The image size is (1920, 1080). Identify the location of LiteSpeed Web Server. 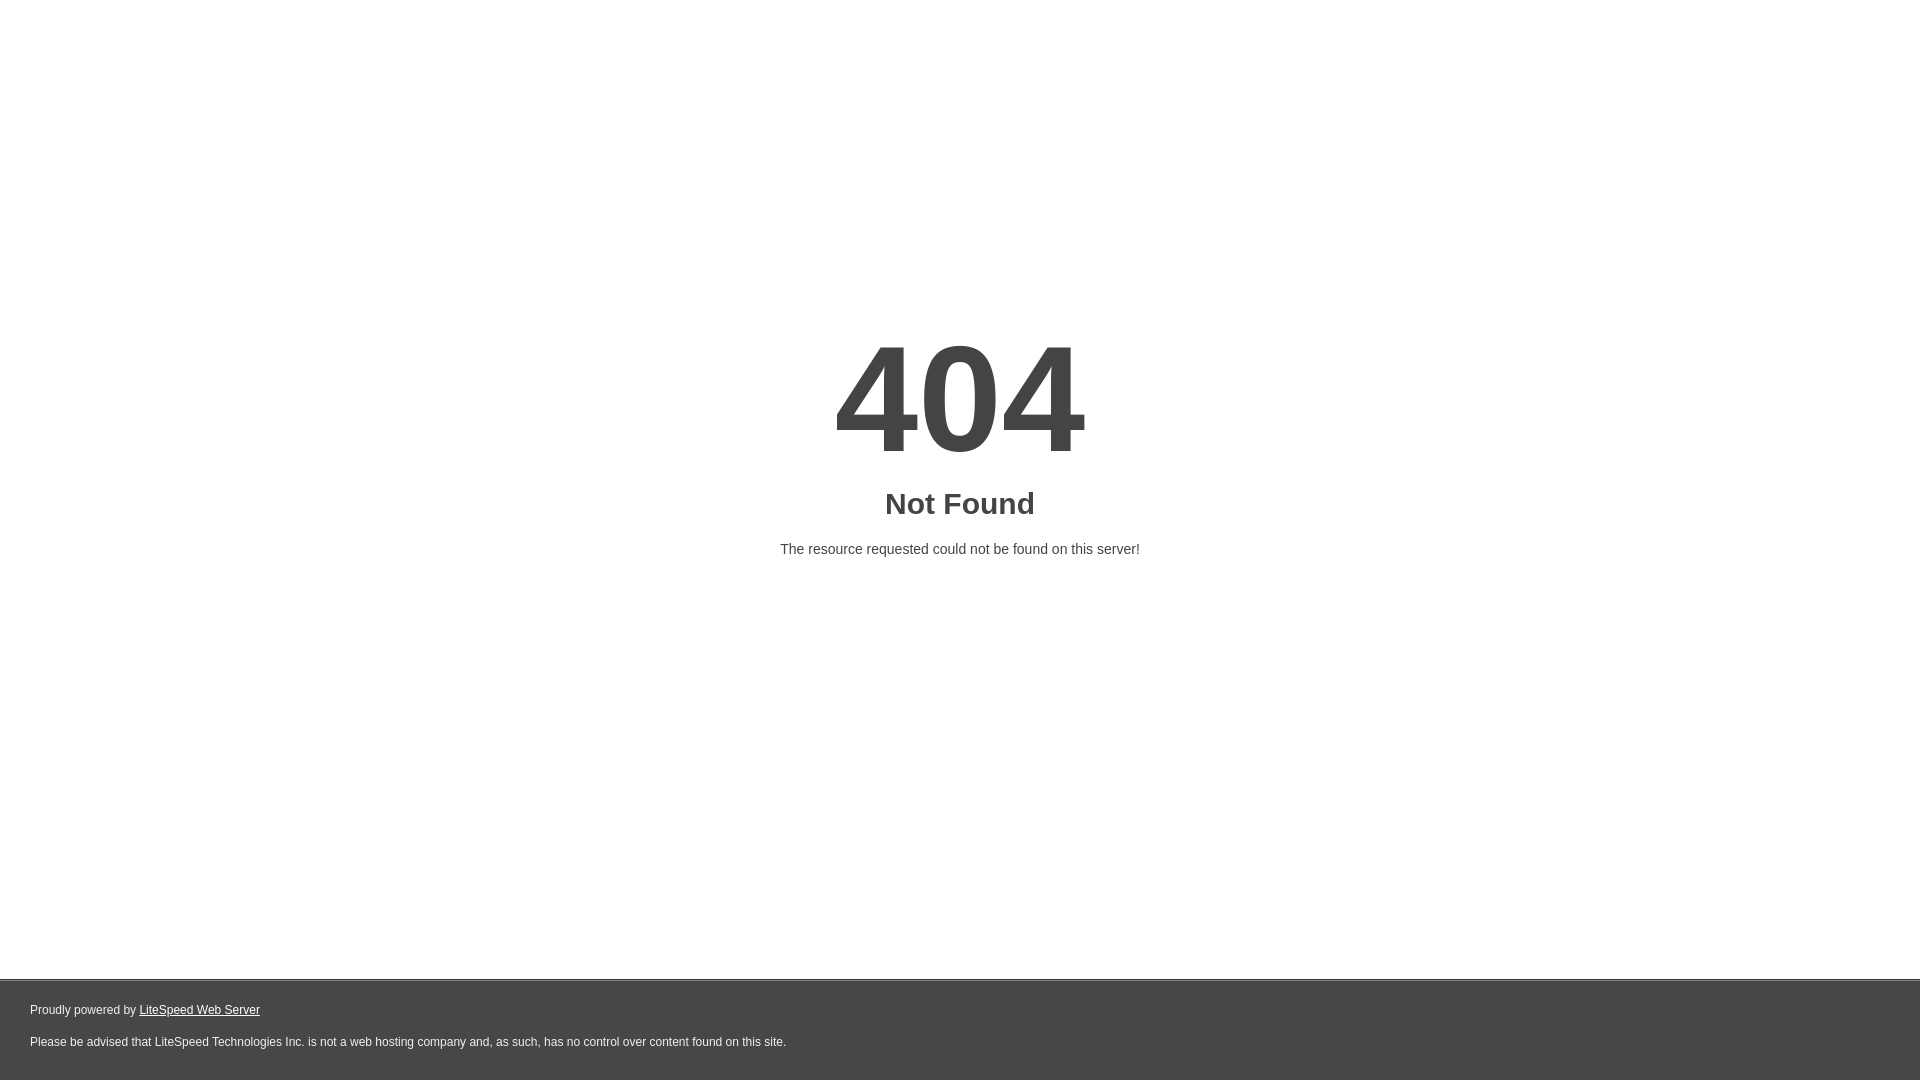
(200, 1010).